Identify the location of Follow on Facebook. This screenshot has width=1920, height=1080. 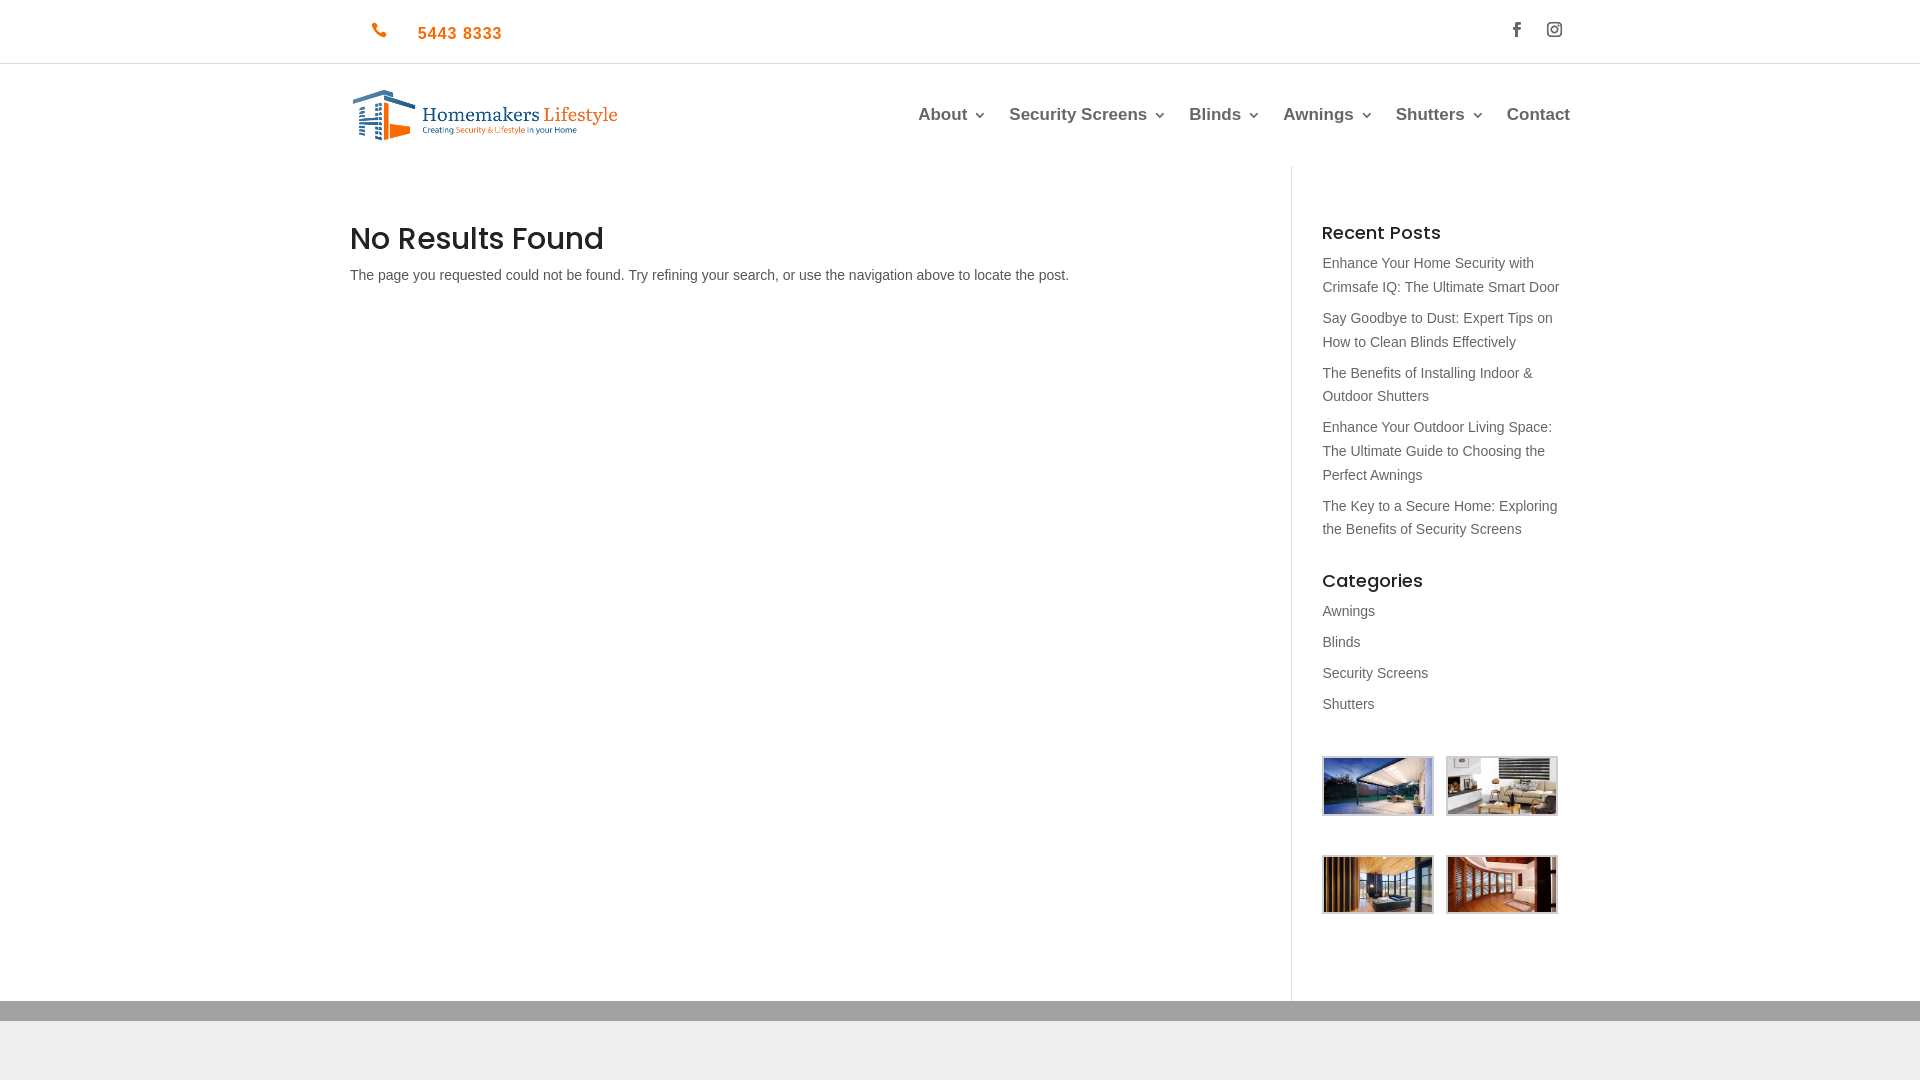
(1517, 30).